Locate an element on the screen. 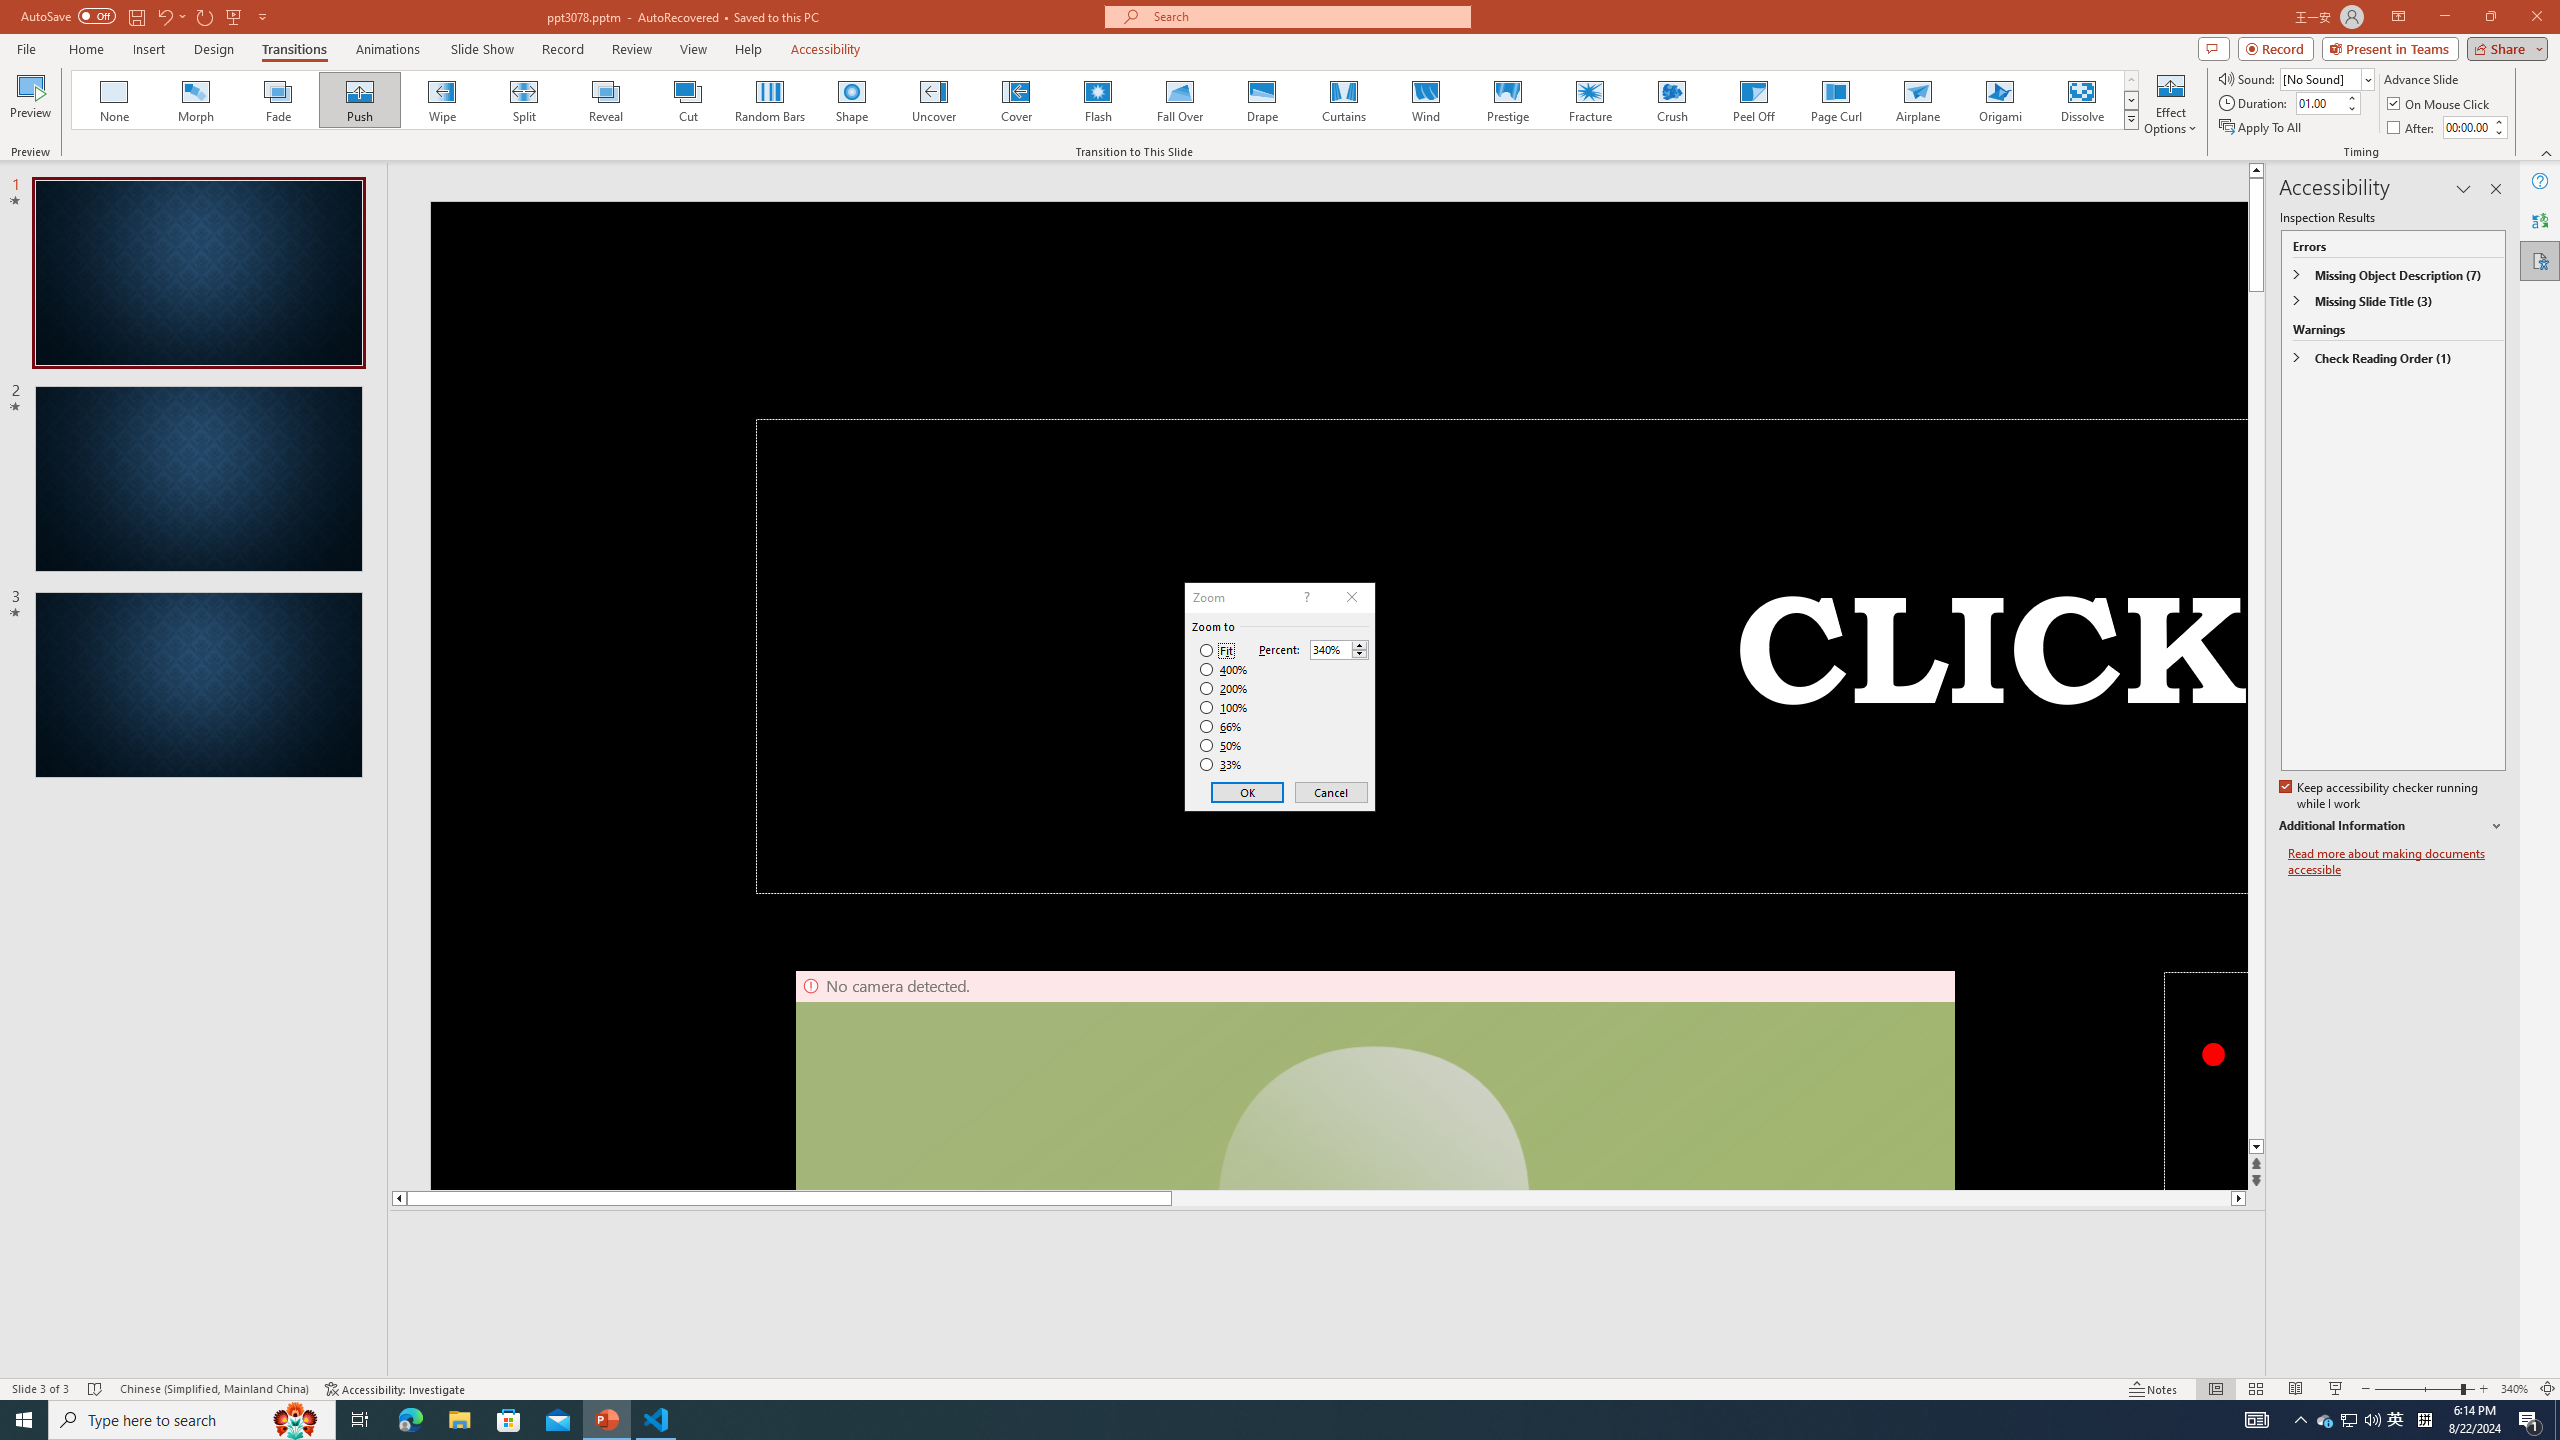  Uncover is located at coordinates (934, 100).